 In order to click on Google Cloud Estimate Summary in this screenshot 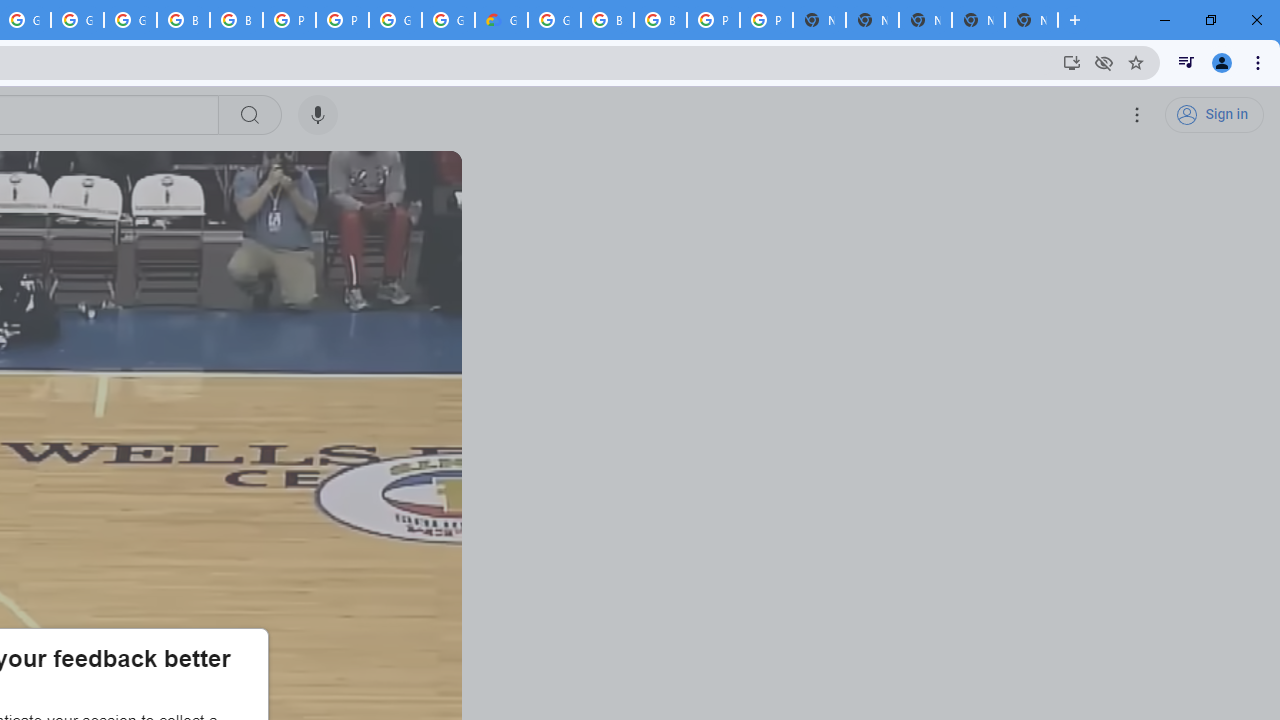, I will do `click(501, 20)`.